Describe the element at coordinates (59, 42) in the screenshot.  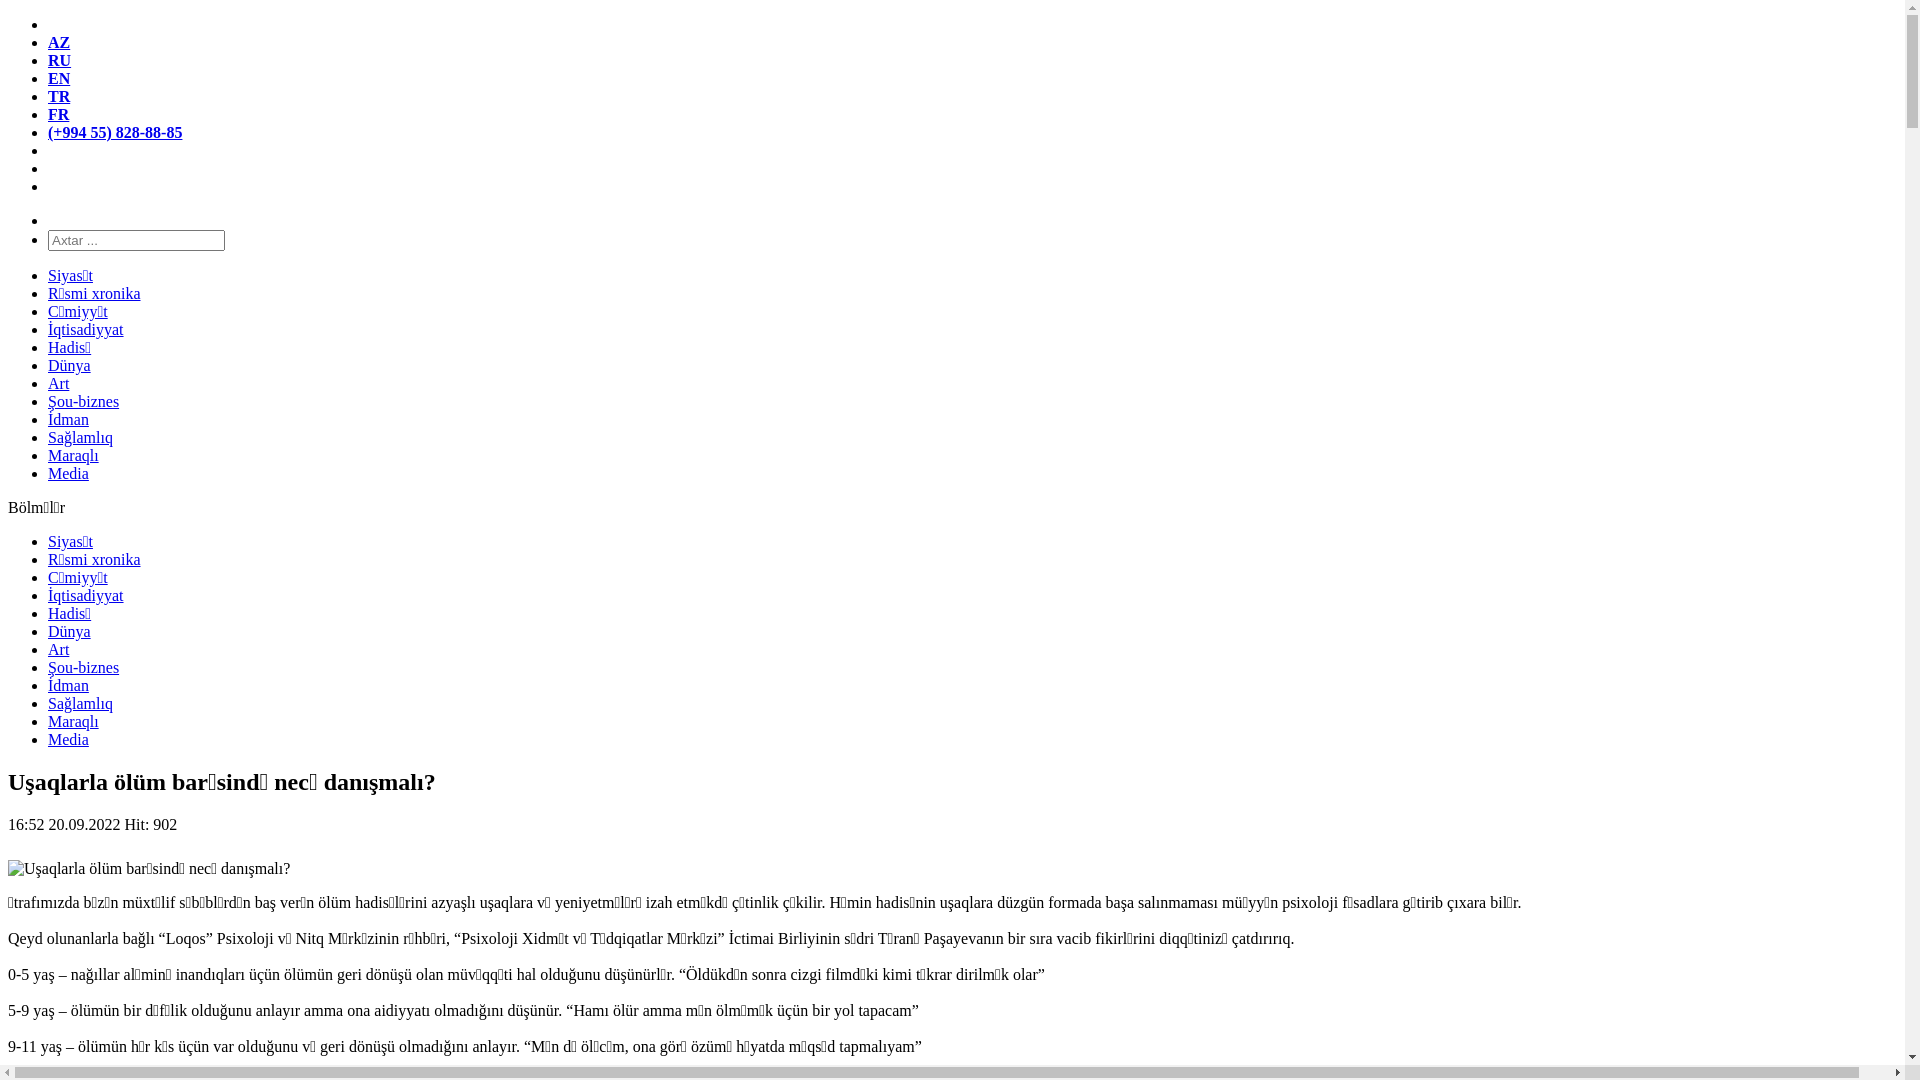
I see `AZ` at that location.